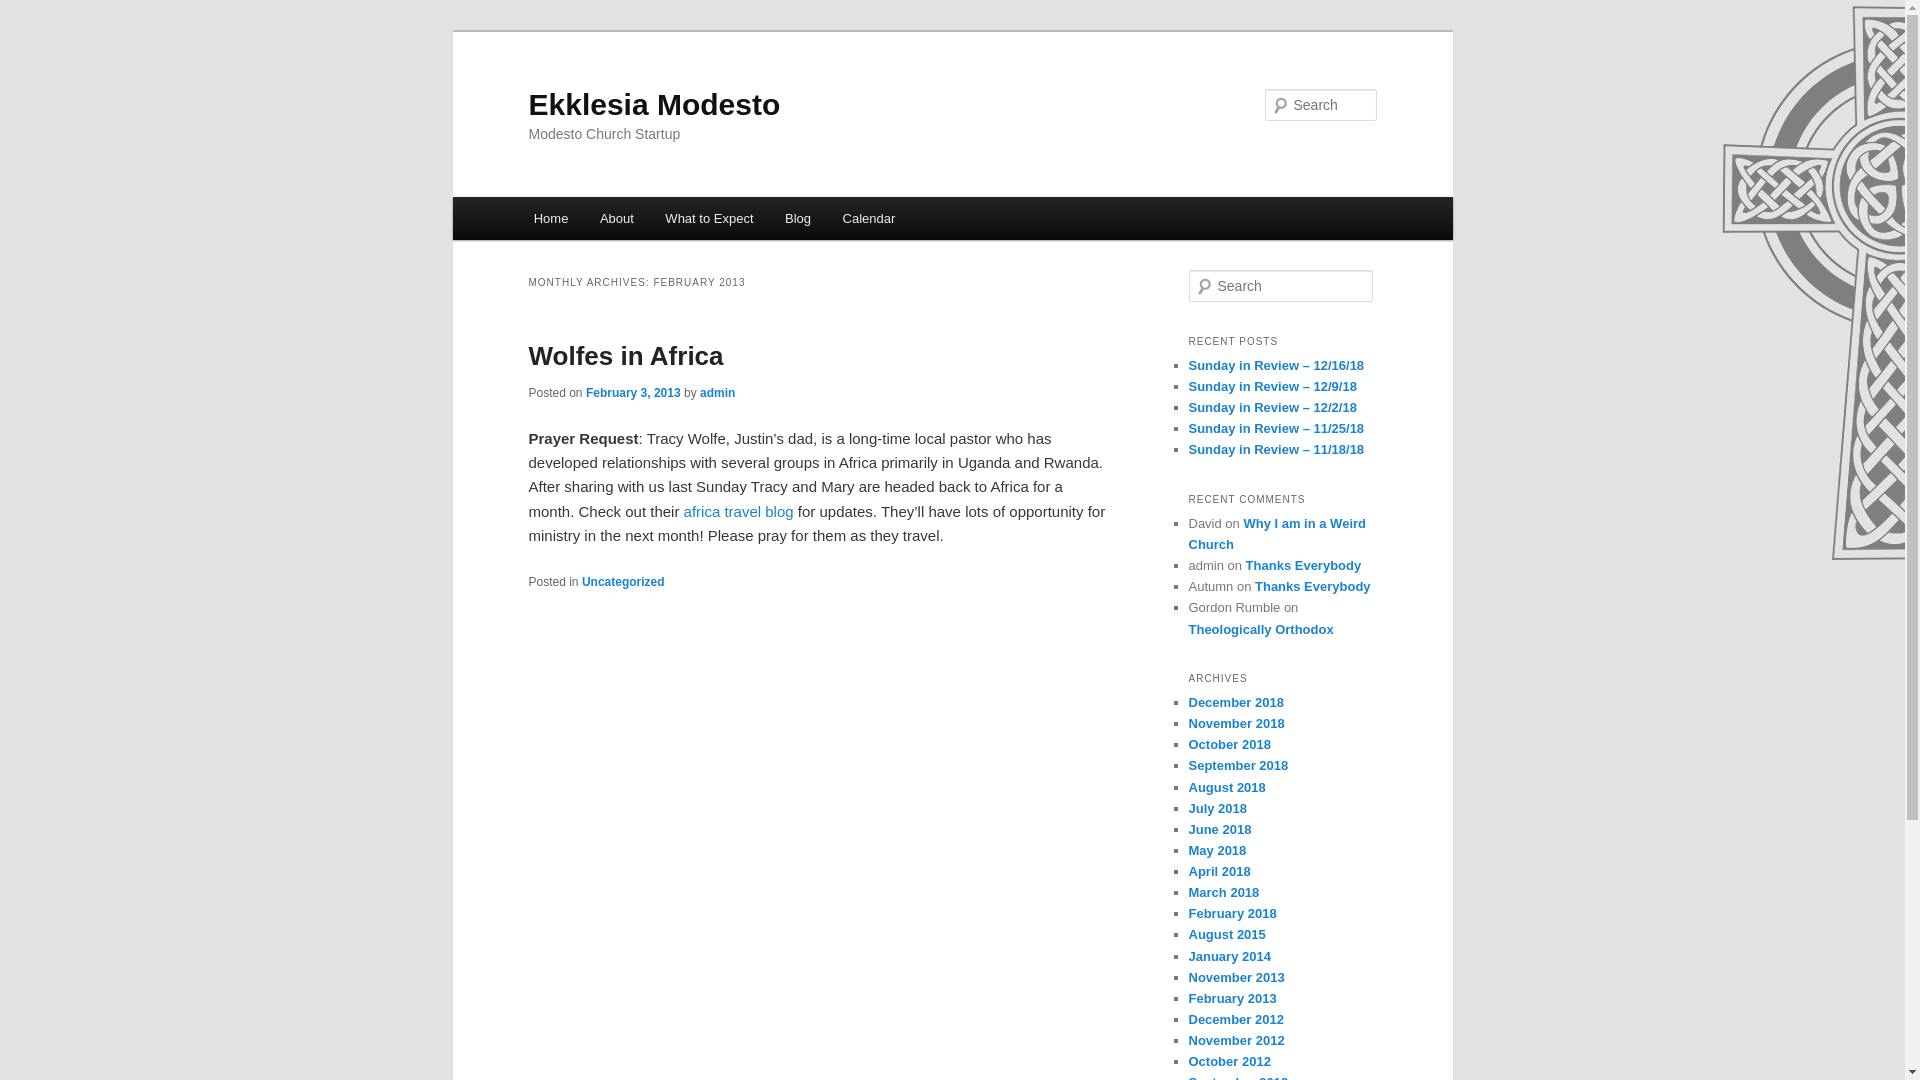 The image size is (1920, 1080). Describe the element at coordinates (1232, 998) in the screenshot. I see `February 2013` at that location.